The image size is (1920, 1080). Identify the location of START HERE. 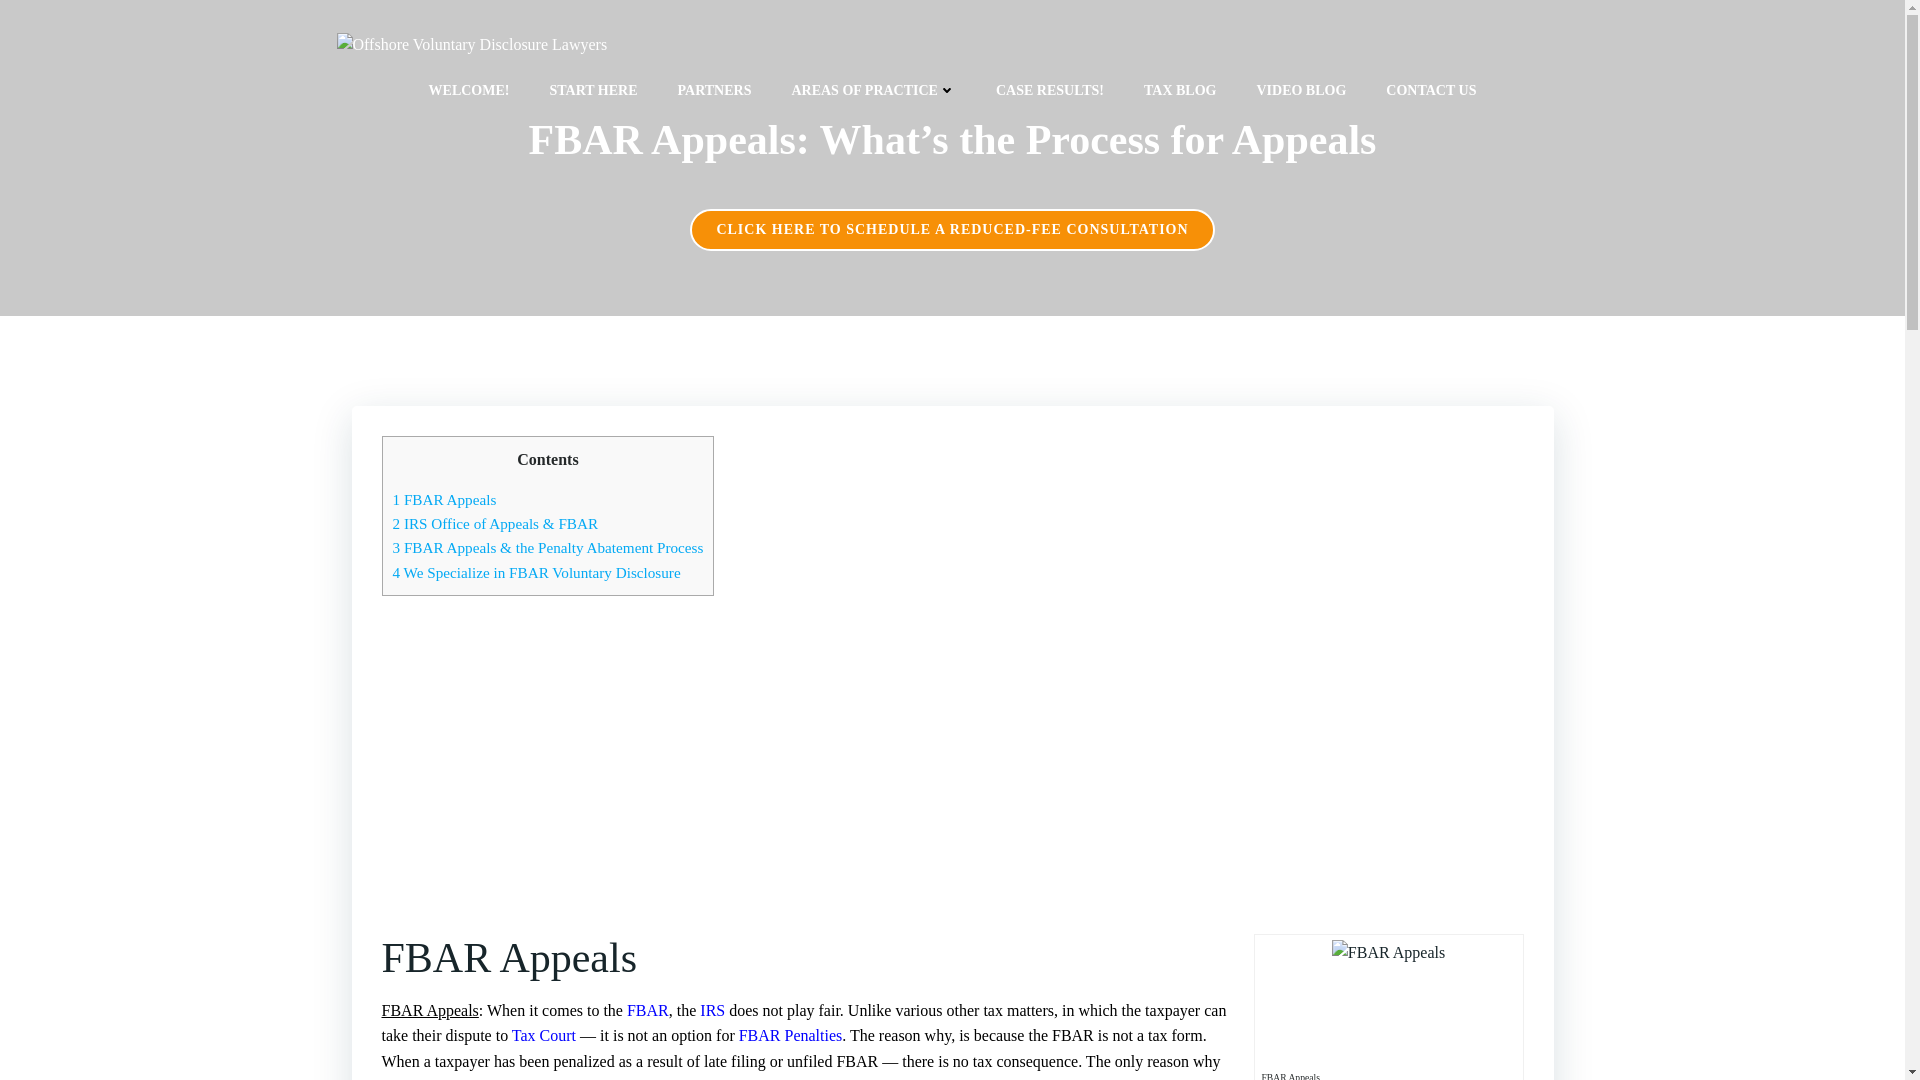
(593, 90).